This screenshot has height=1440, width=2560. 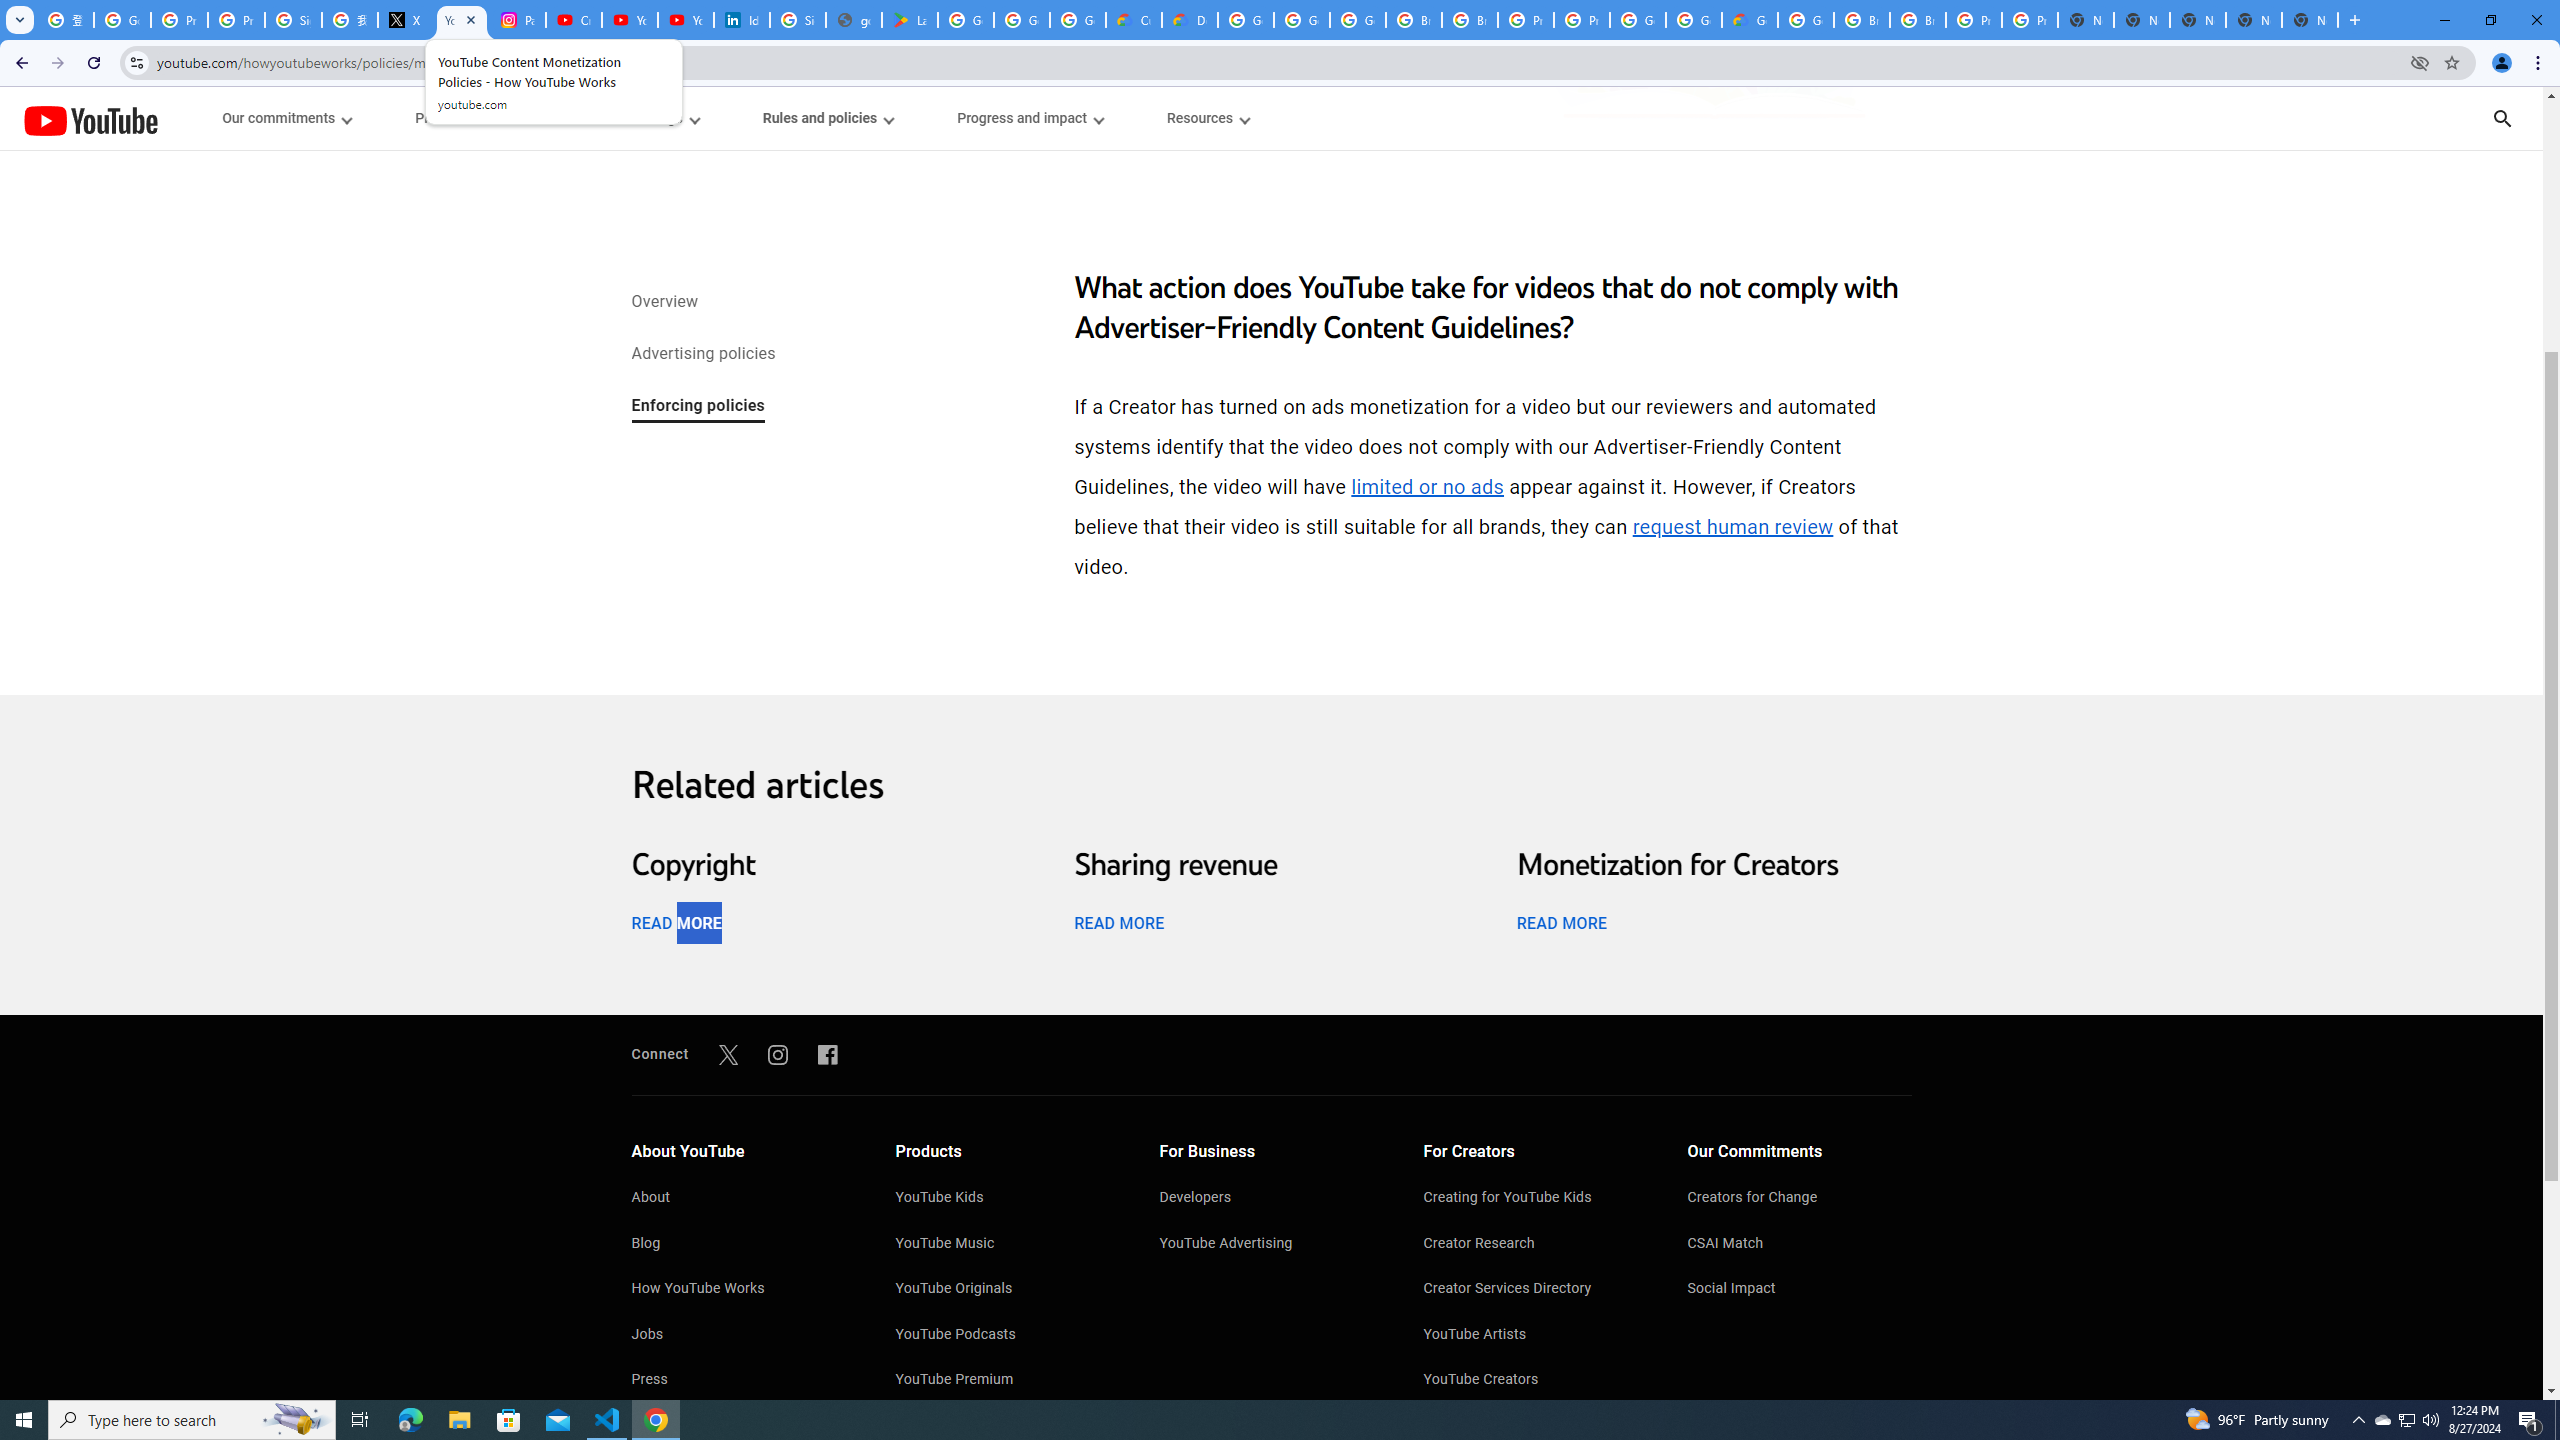 What do you see at coordinates (1800, 1245) in the screenshot?
I see `CSAI Match` at bounding box center [1800, 1245].